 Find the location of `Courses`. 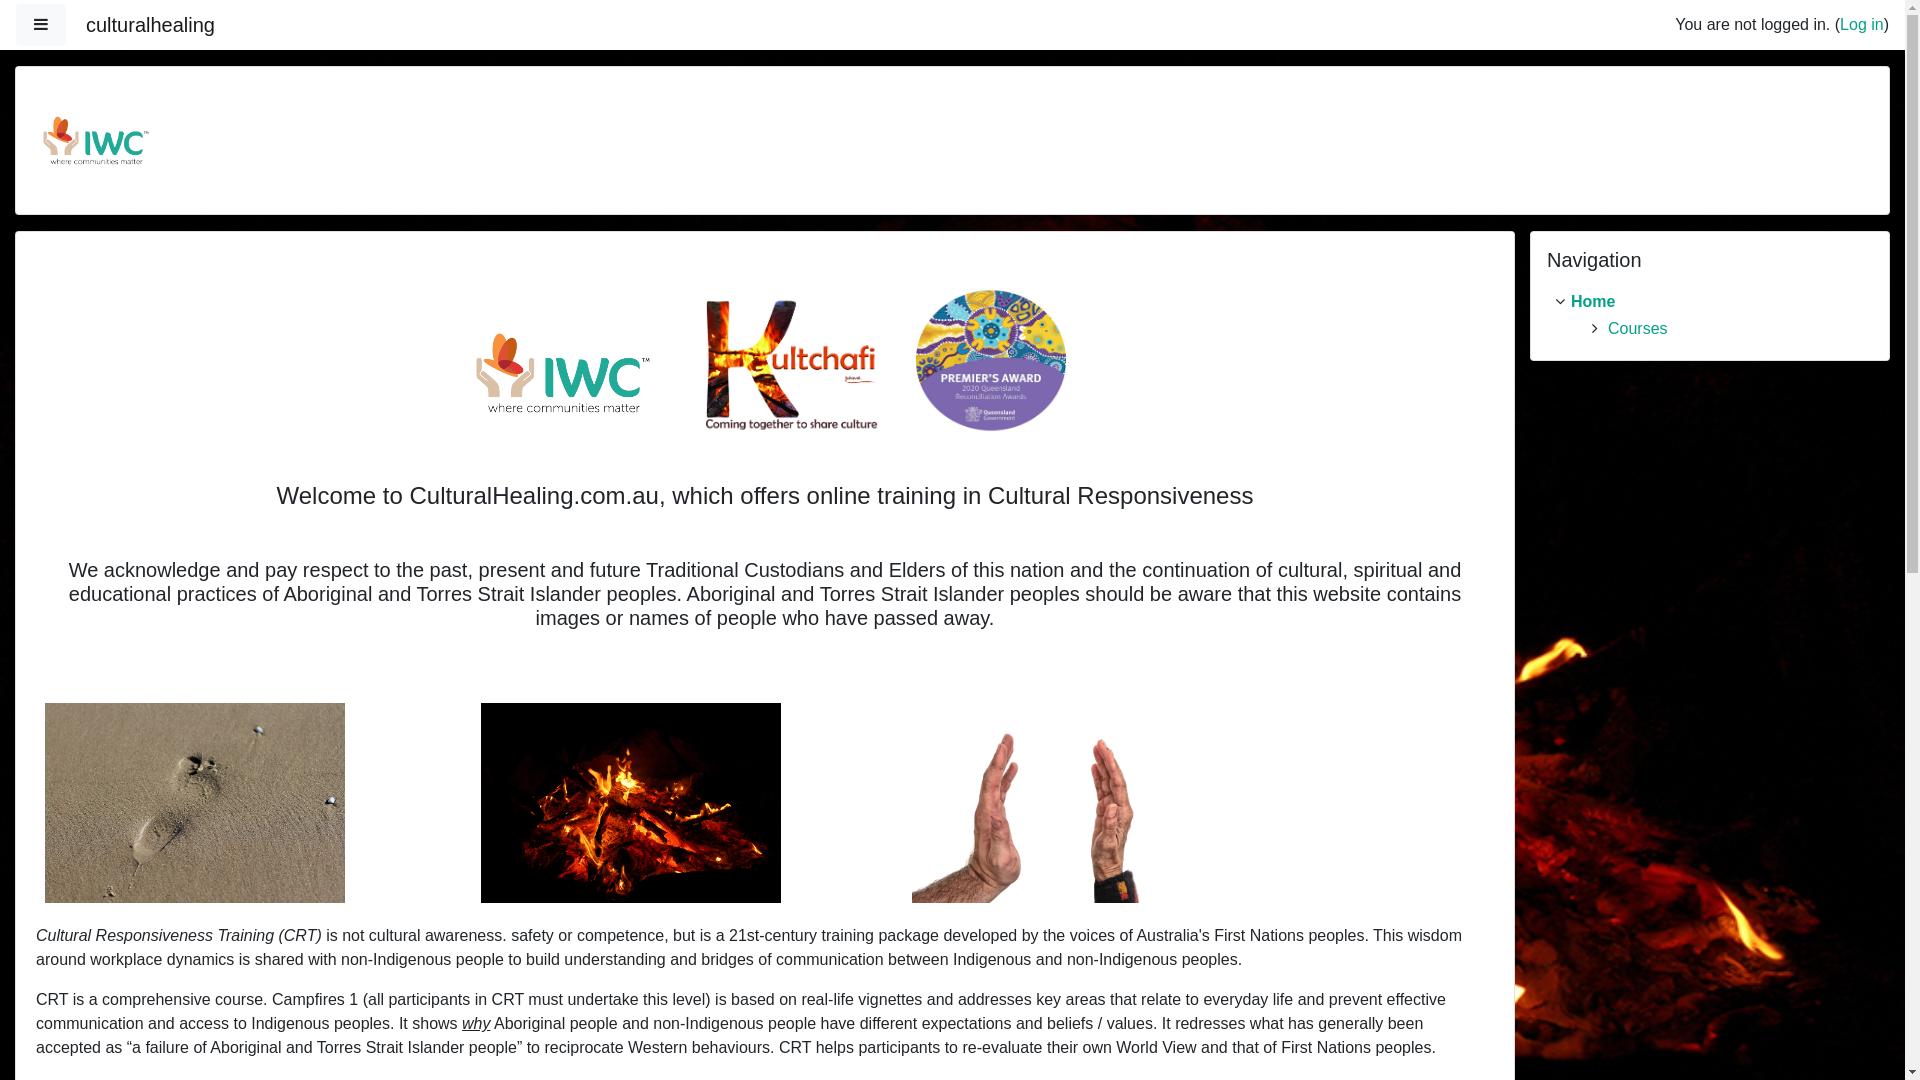

Courses is located at coordinates (1638, 328).